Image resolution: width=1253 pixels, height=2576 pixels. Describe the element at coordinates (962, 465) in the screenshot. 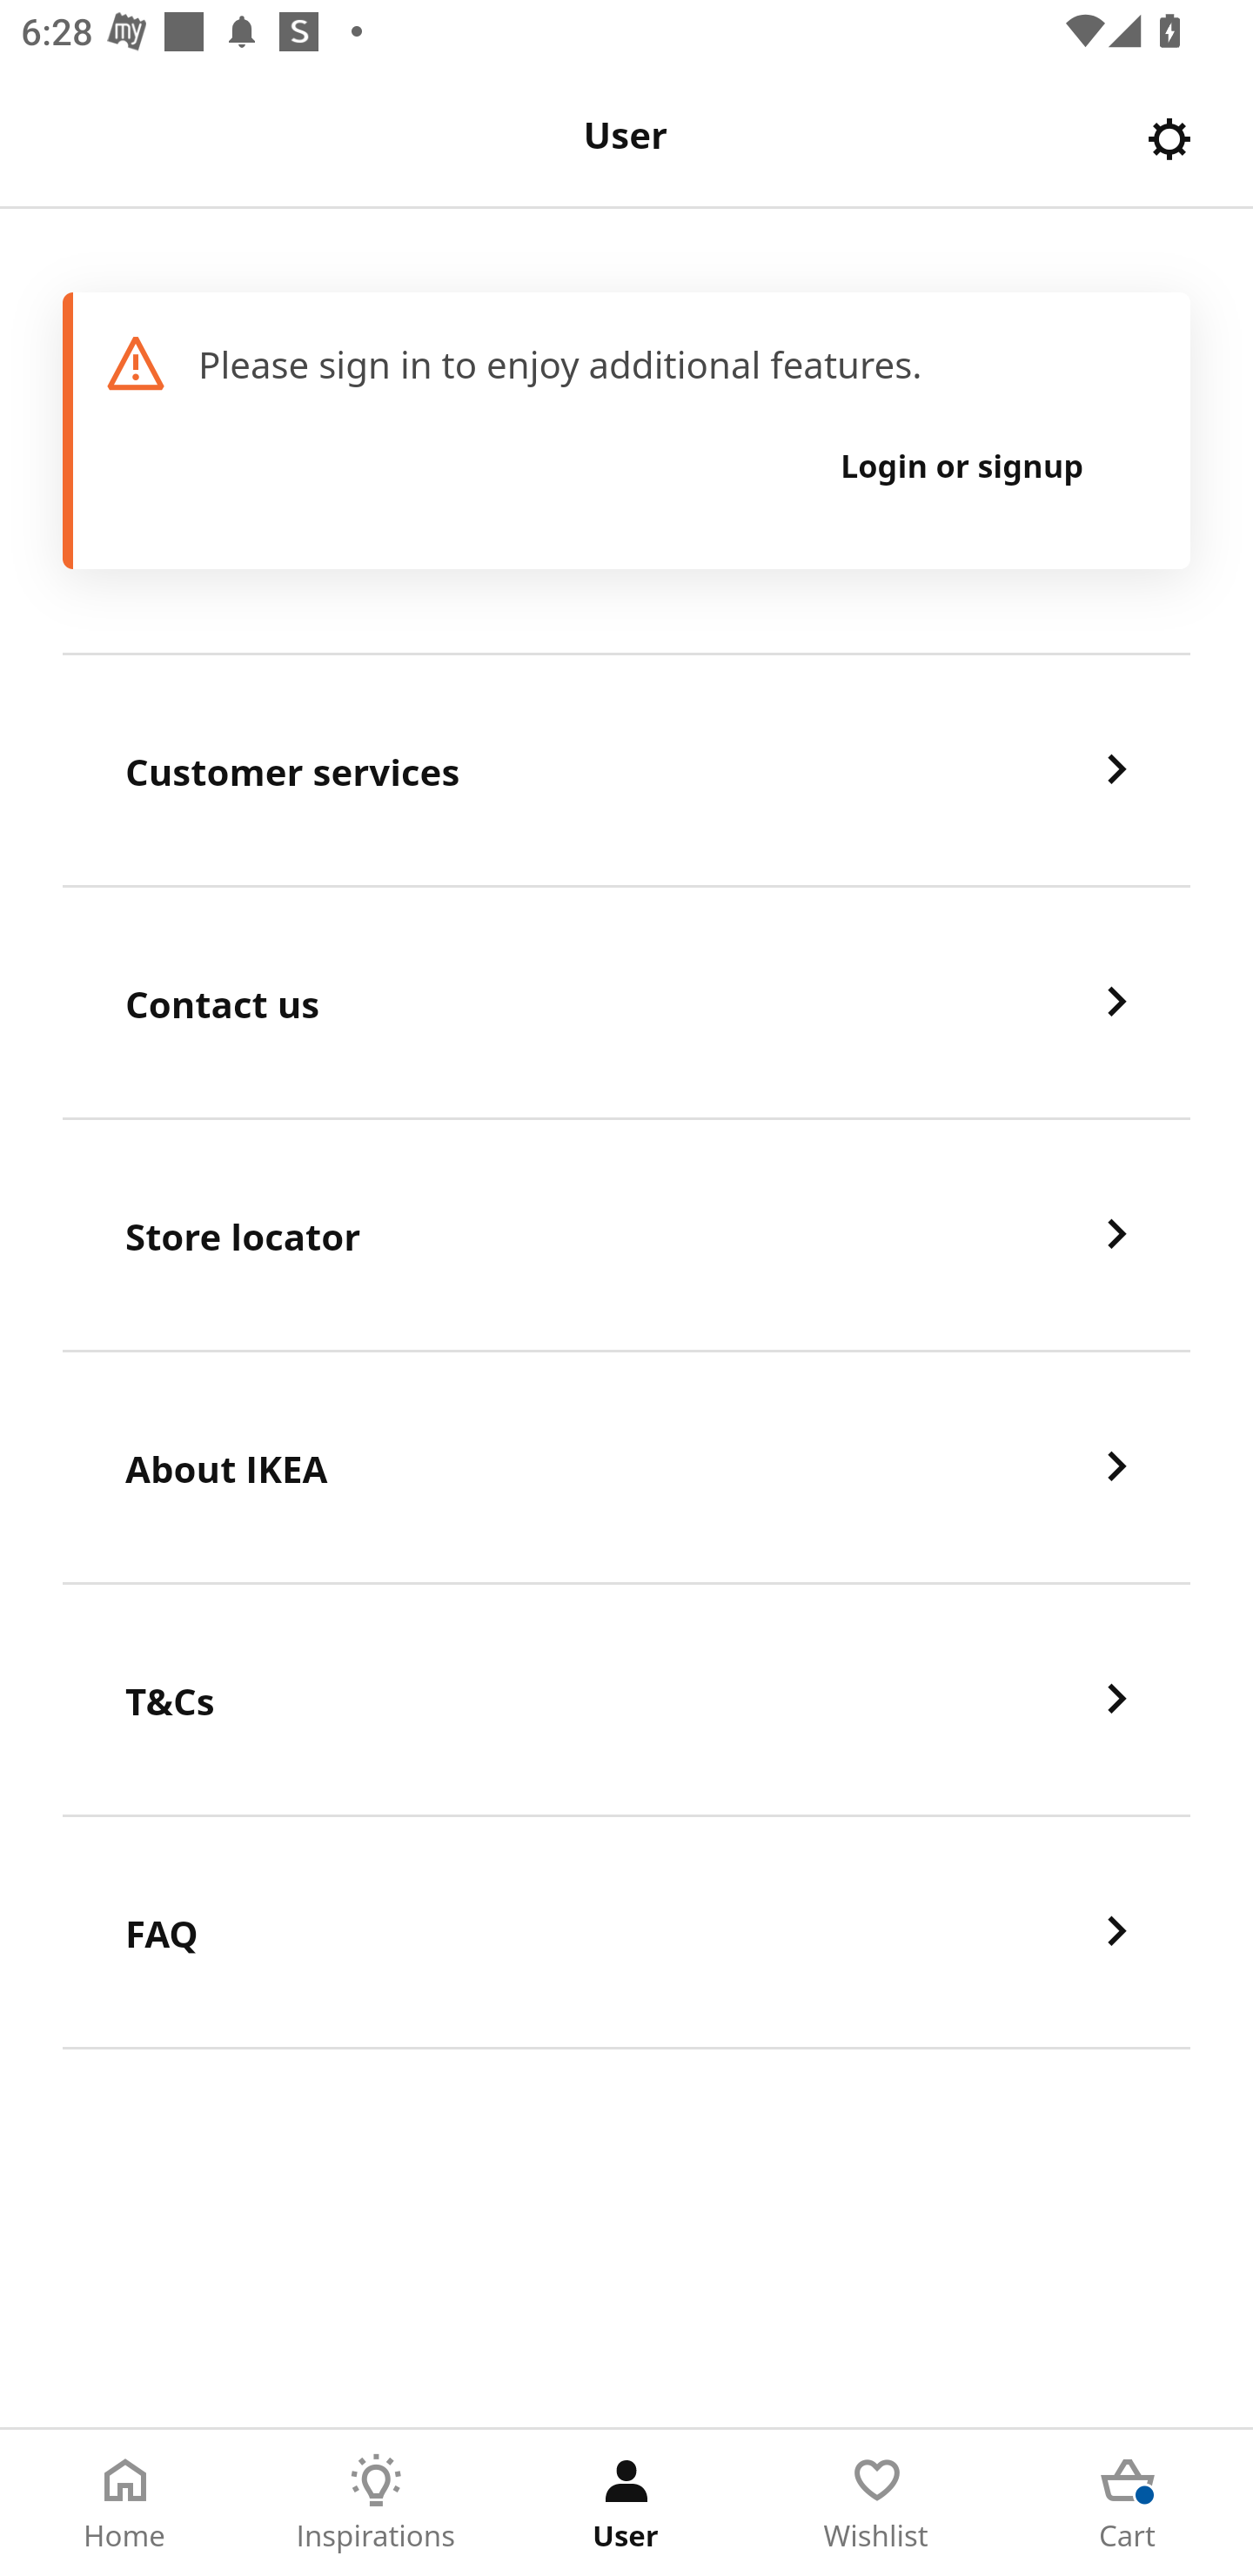

I see `Login or signup` at that location.